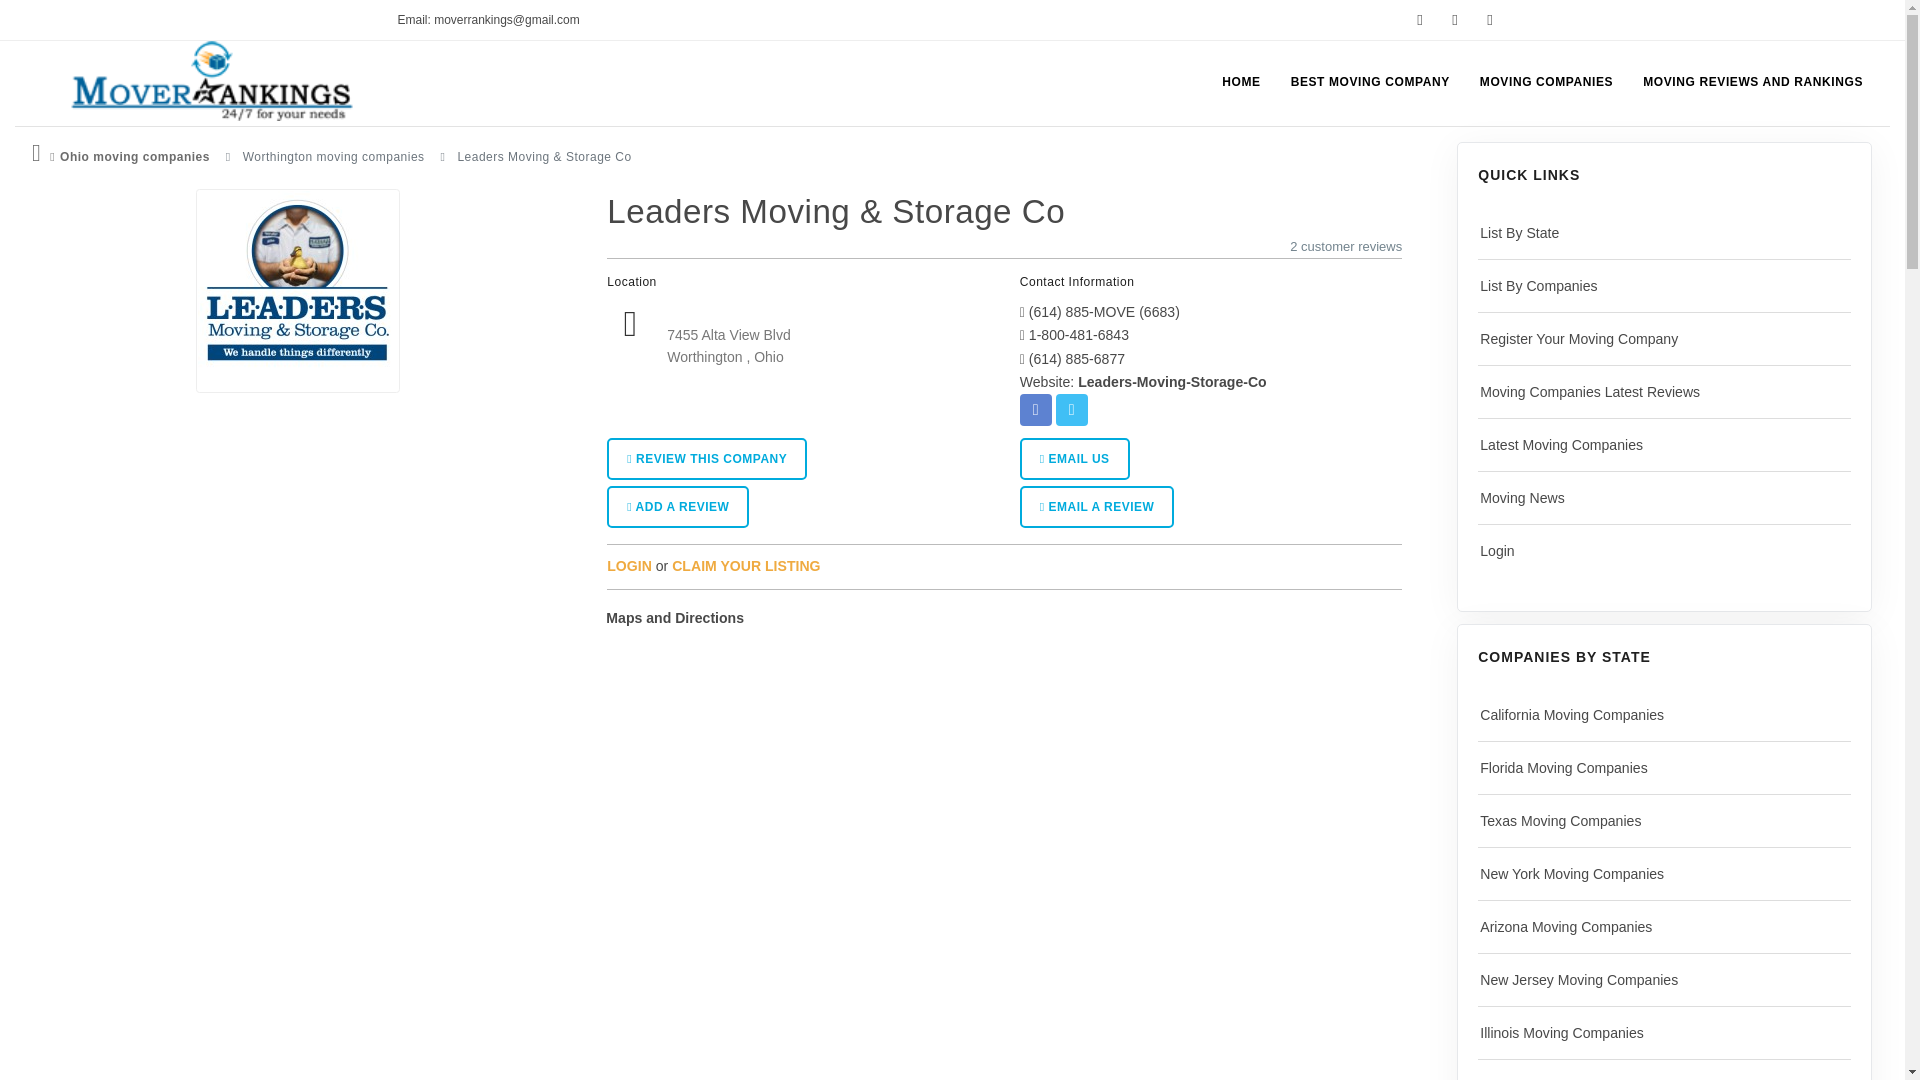 This screenshot has height=1080, width=1920. I want to click on MOVING COMPANIES, so click(1546, 82).